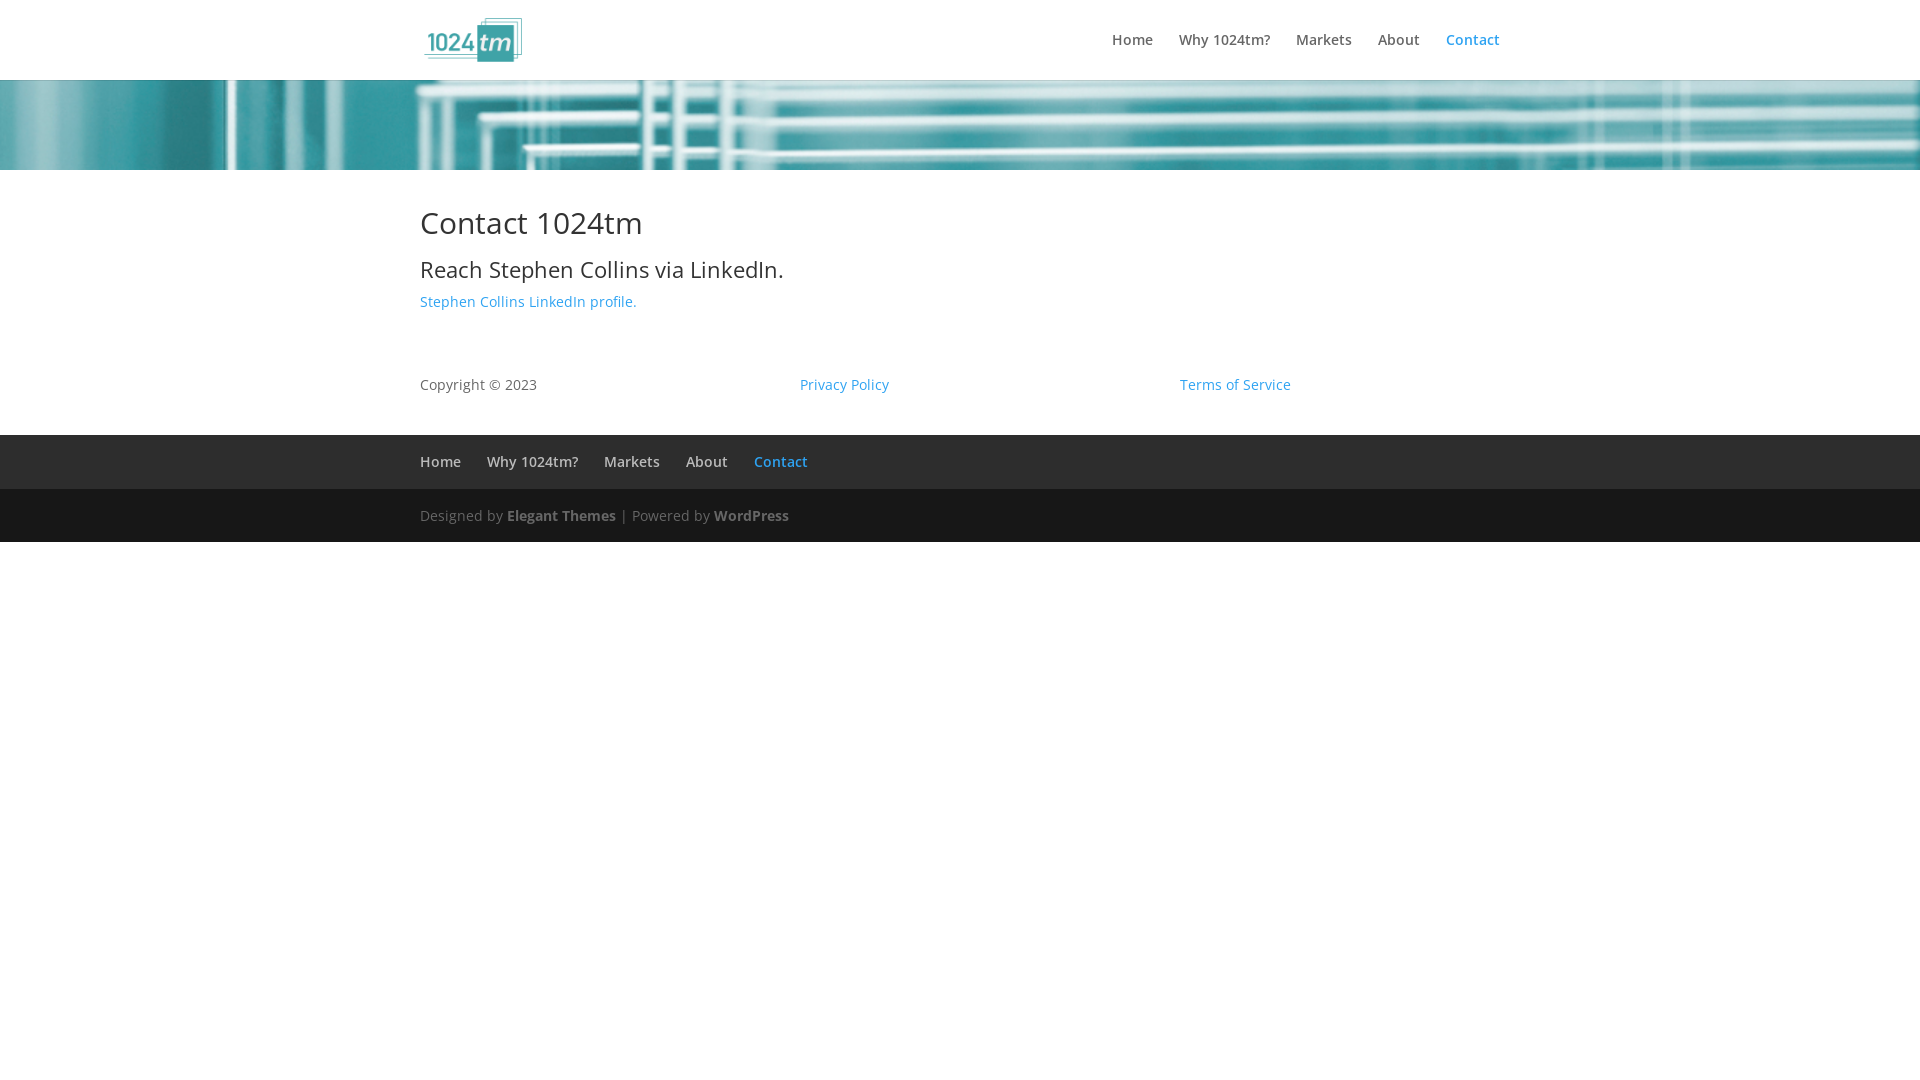 The width and height of the screenshot is (1920, 1080). I want to click on Contact, so click(1473, 56).